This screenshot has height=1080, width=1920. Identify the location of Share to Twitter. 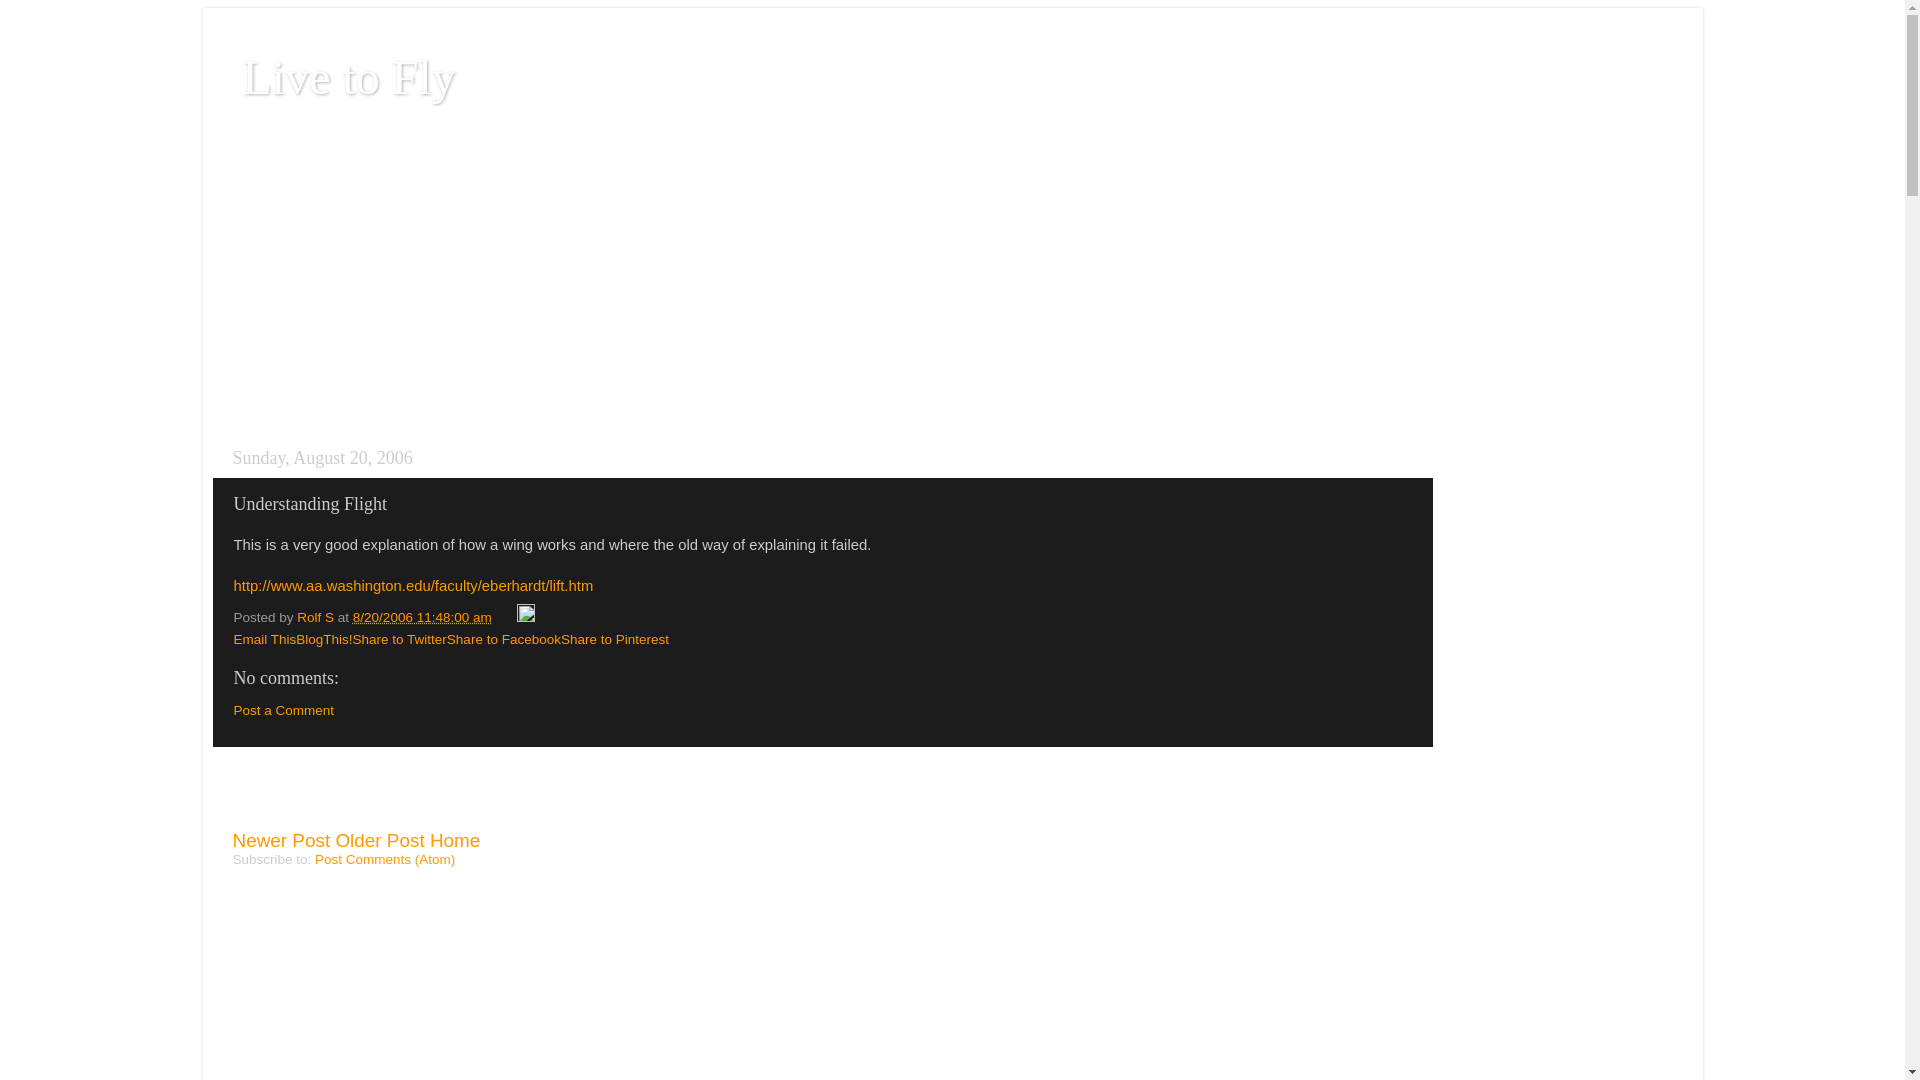
(400, 640).